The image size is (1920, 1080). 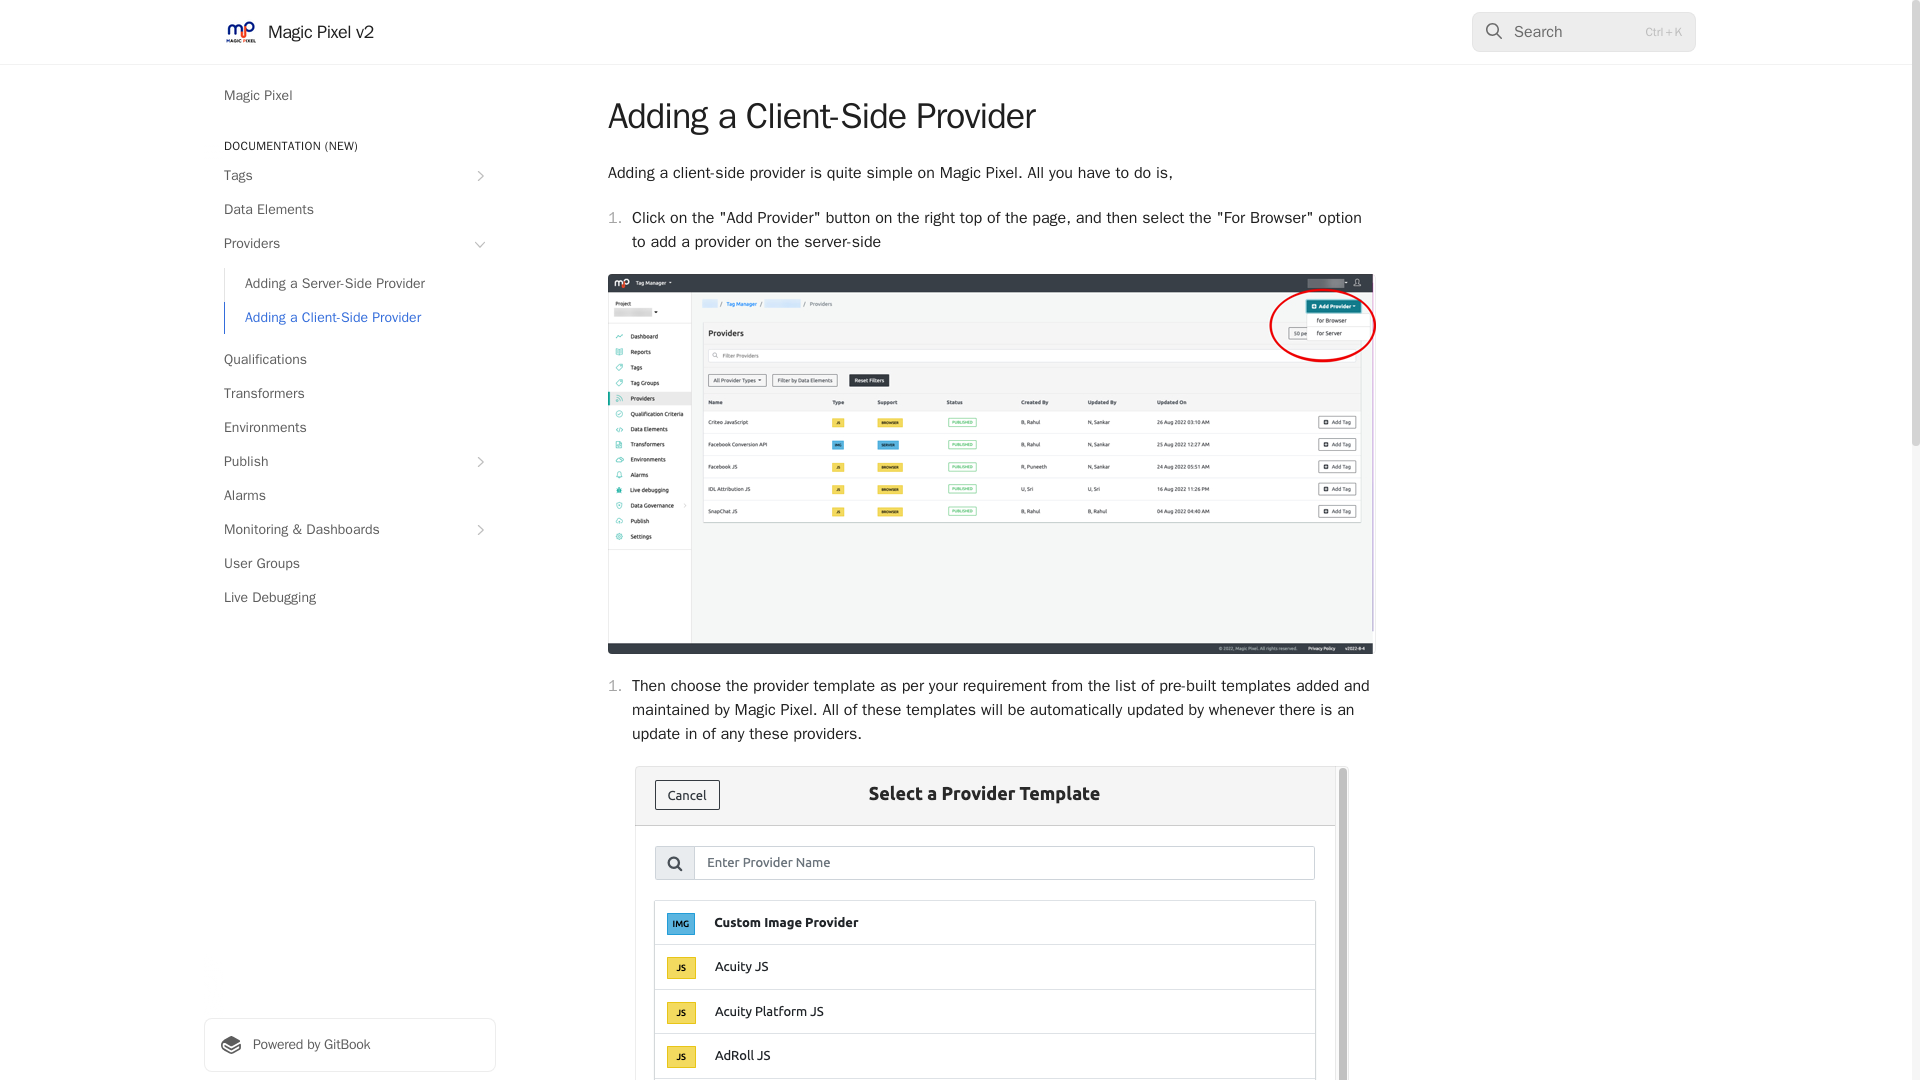 I want to click on Adding a Client-Side Provider, so click(x=360, y=318).